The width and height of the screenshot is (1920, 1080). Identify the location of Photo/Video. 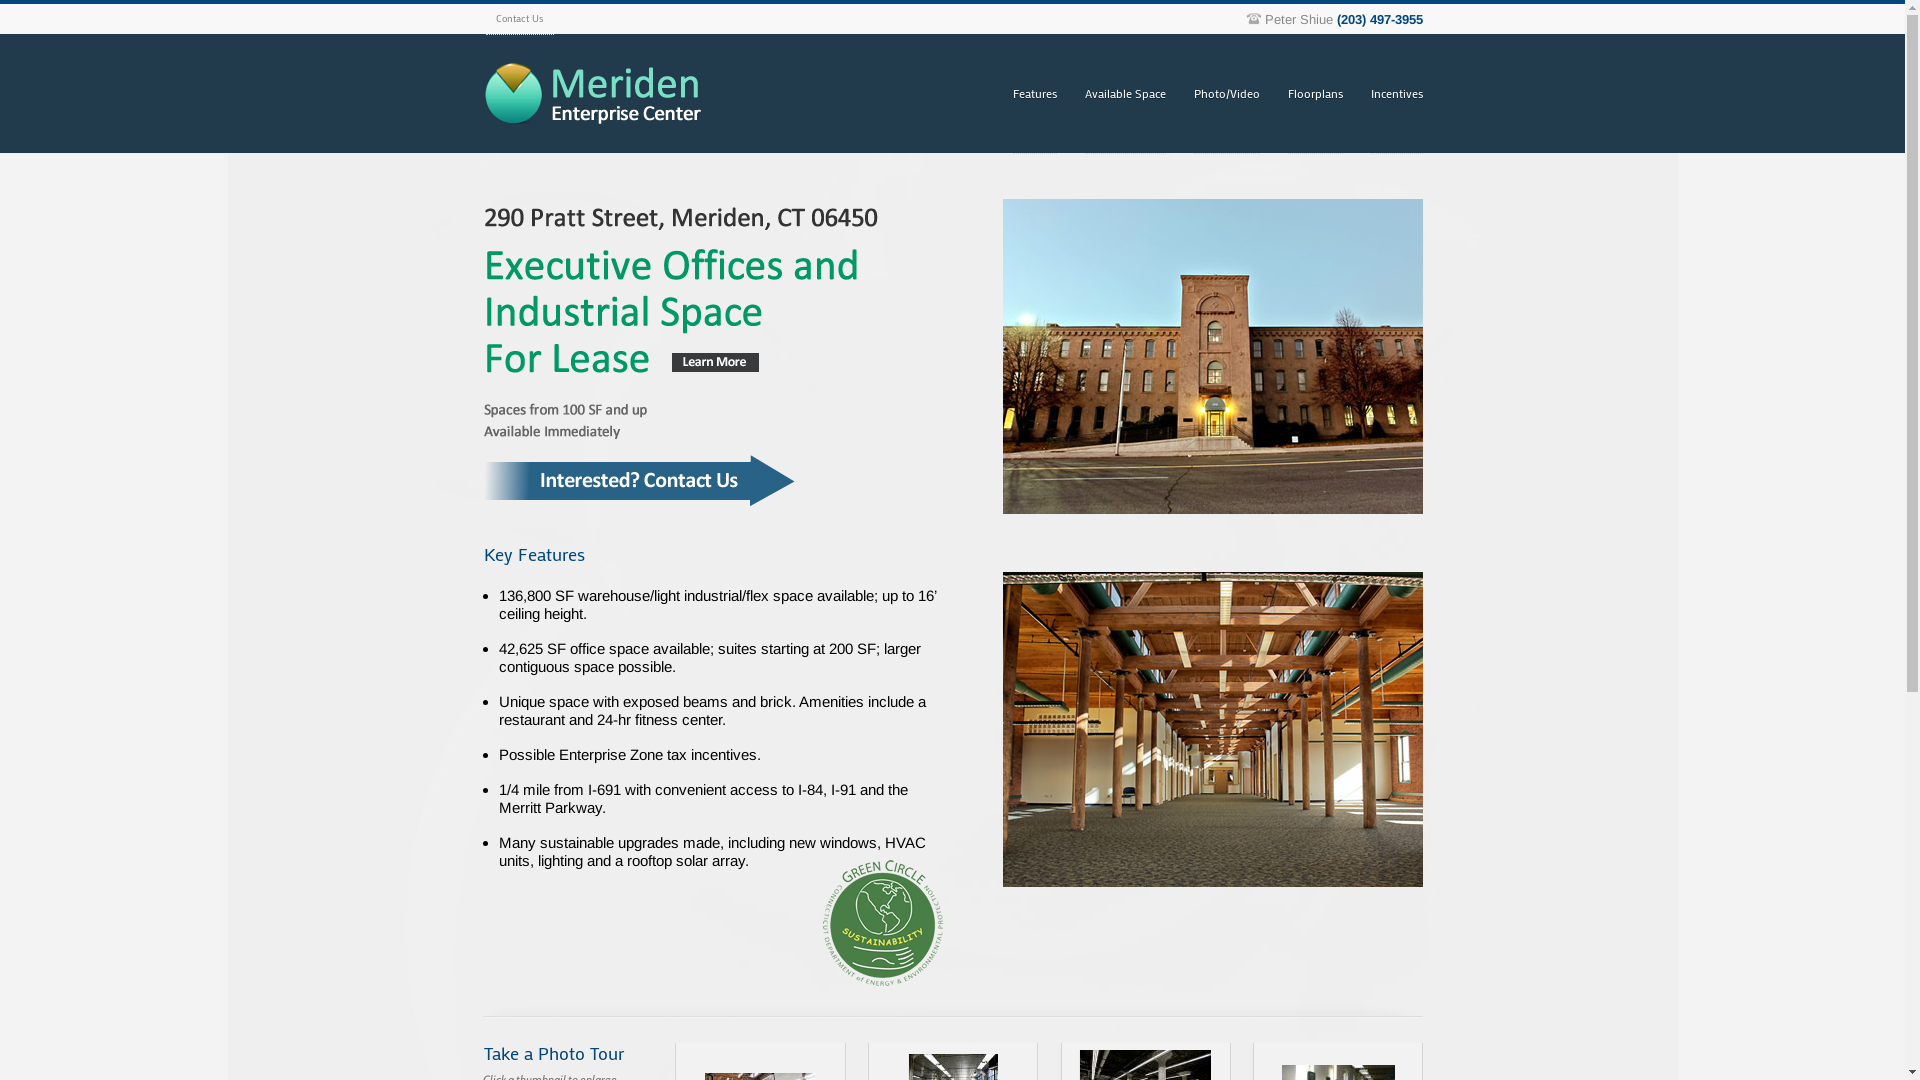
(1227, 94).